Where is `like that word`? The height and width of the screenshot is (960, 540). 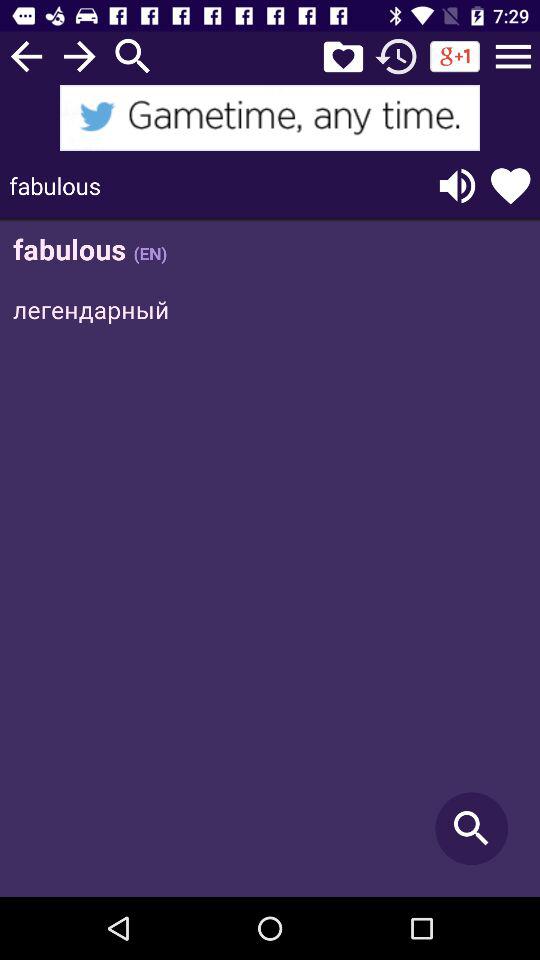 like that word is located at coordinates (510, 186).